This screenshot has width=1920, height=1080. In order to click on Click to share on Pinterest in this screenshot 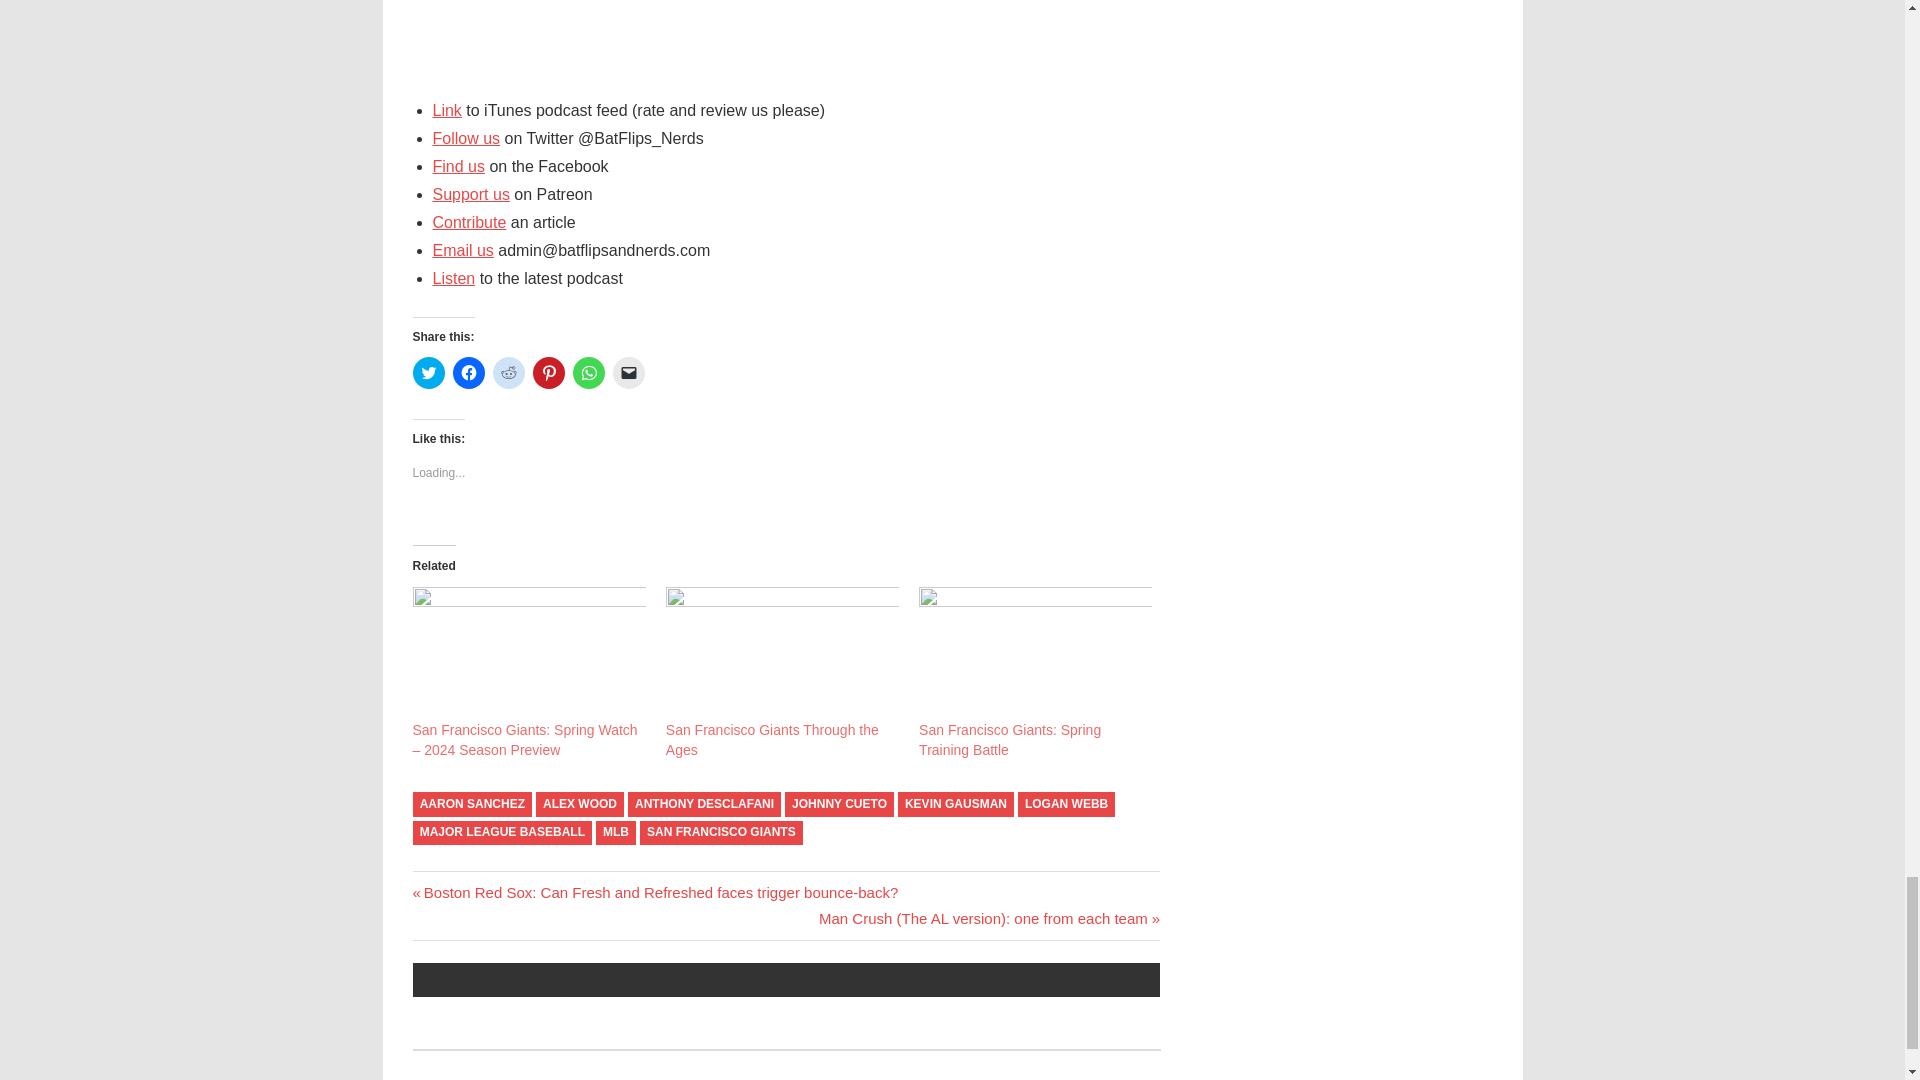, I will do `click(548, 372)`.